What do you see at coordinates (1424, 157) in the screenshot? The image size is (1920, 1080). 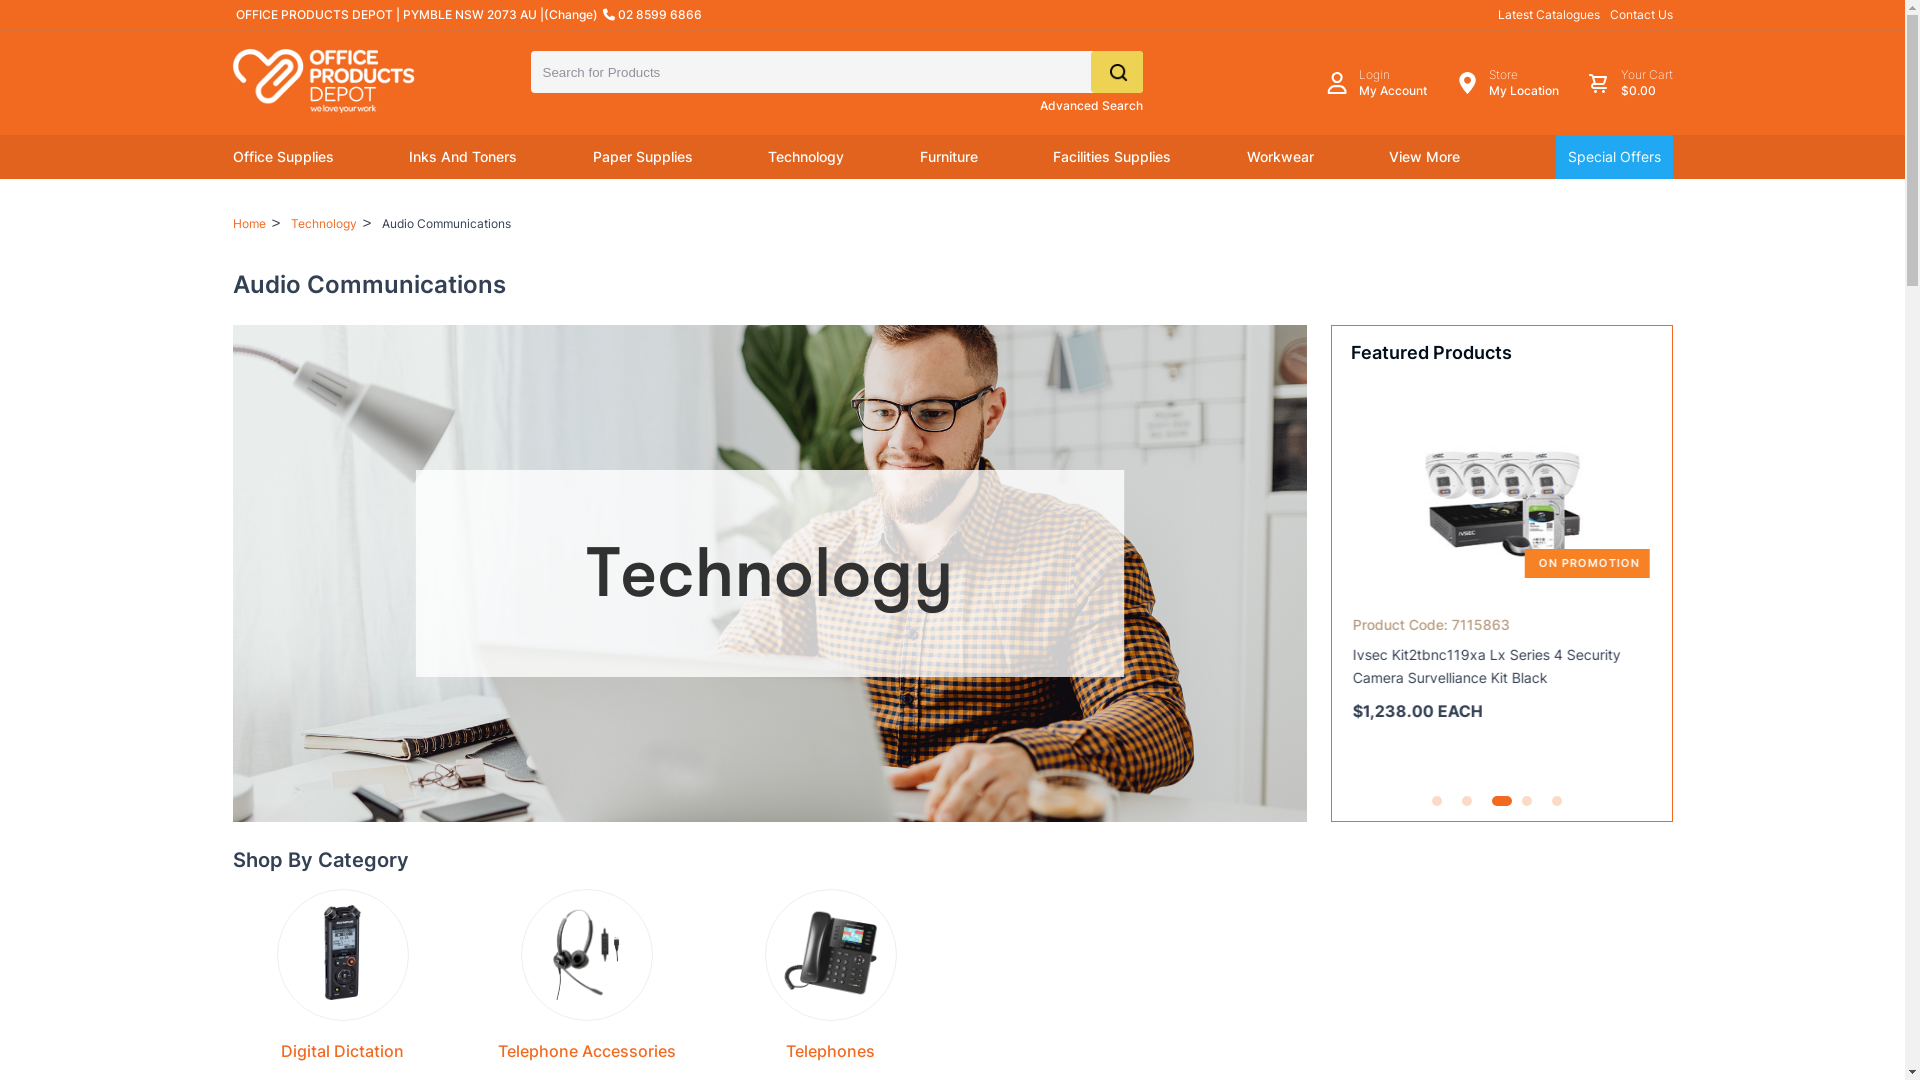 I see `View More` at bounding box center [1424, 157].